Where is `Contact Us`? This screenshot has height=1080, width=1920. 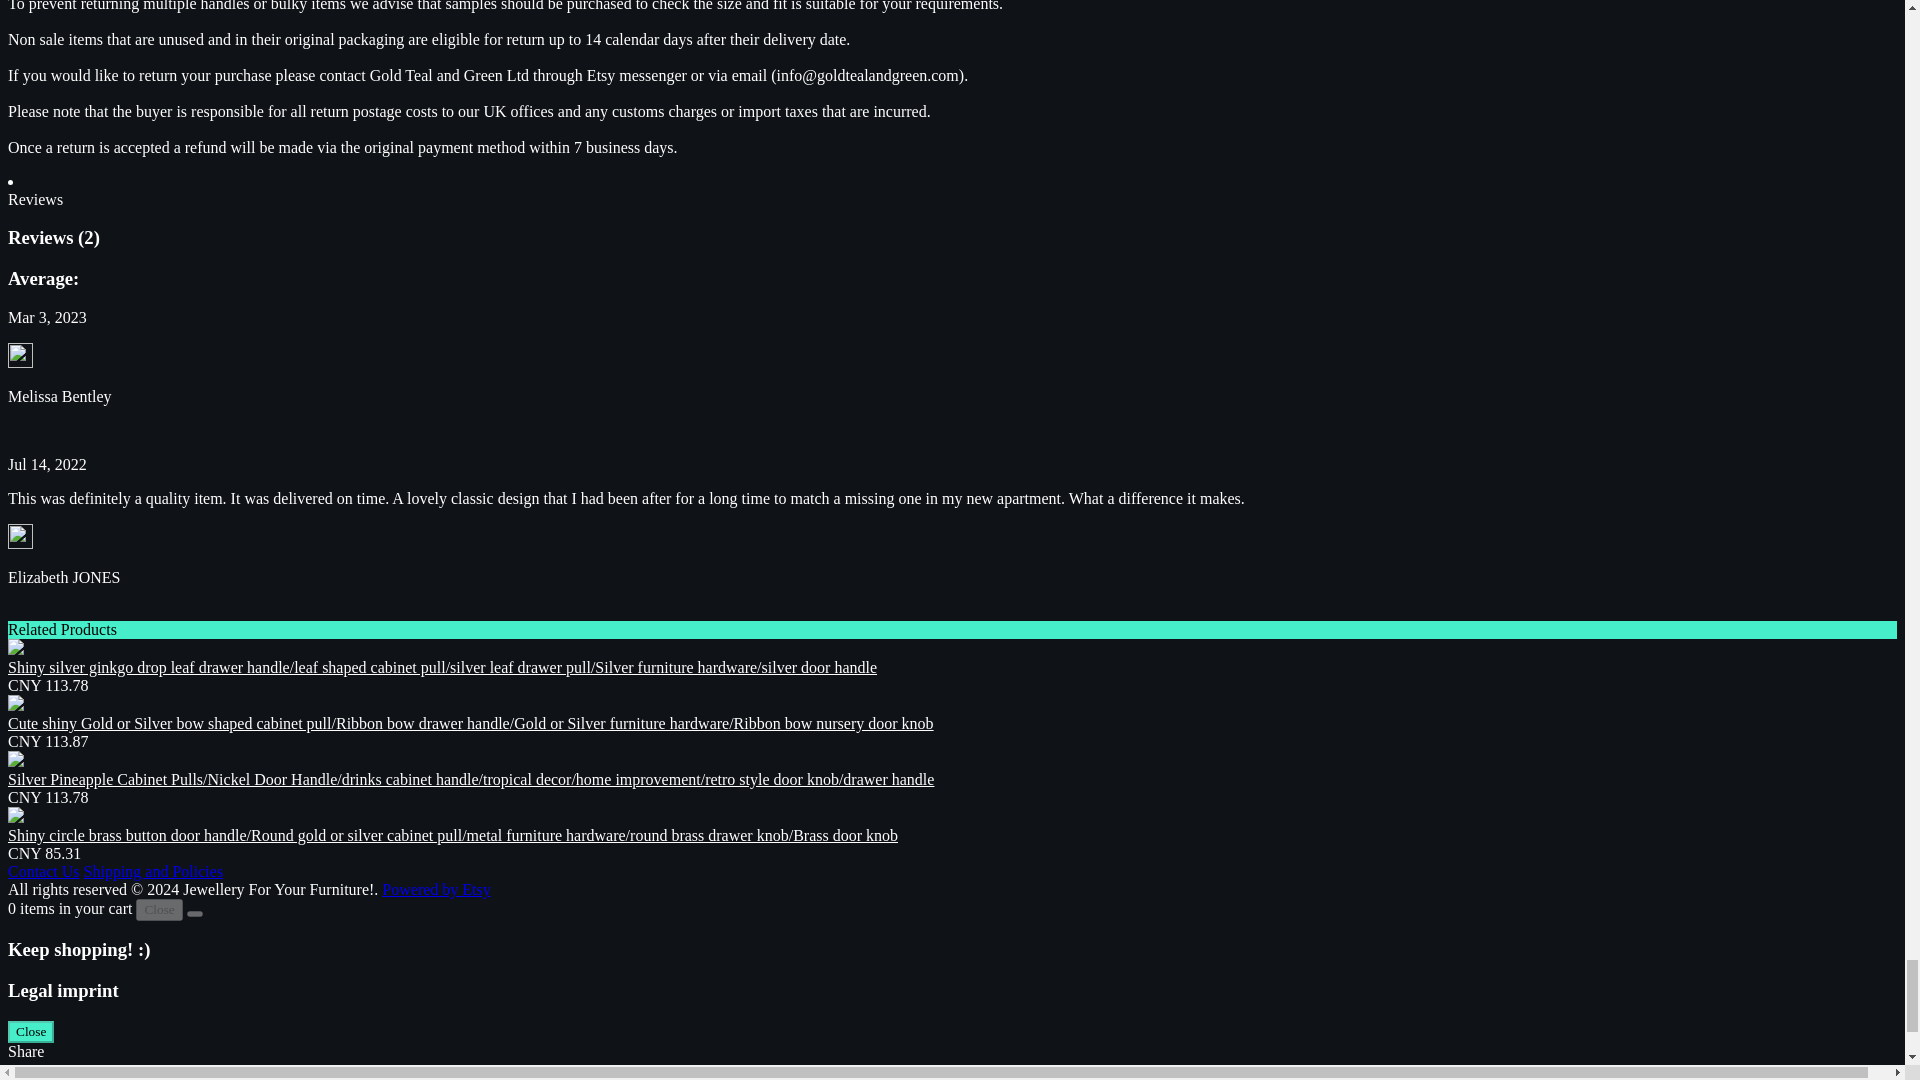 Contact Us is located at coordinates (44, 871).